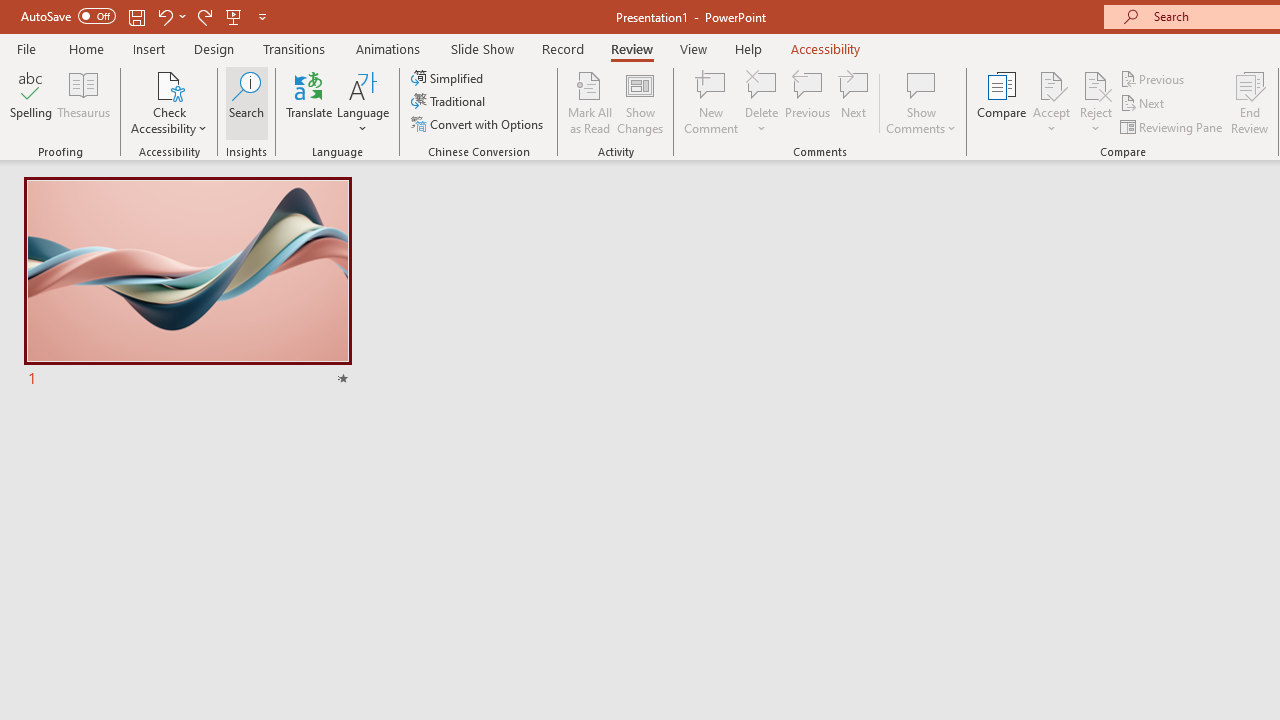 The height and width of the screenshot is (720, 1280). I want to click on Accept, so click(1051, 102).